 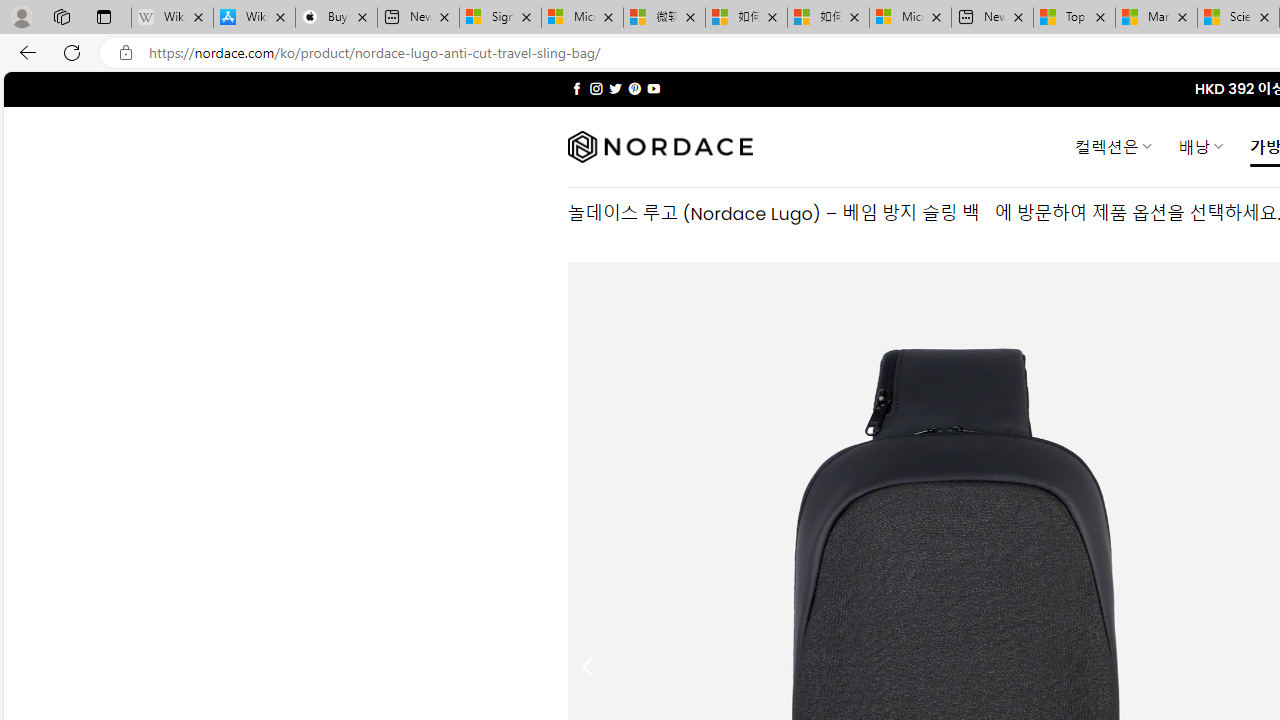 What do you see at coordinates (596, 88) in the screenshot?
I see `Follow on Instagram` at bounding box center [596, 88].